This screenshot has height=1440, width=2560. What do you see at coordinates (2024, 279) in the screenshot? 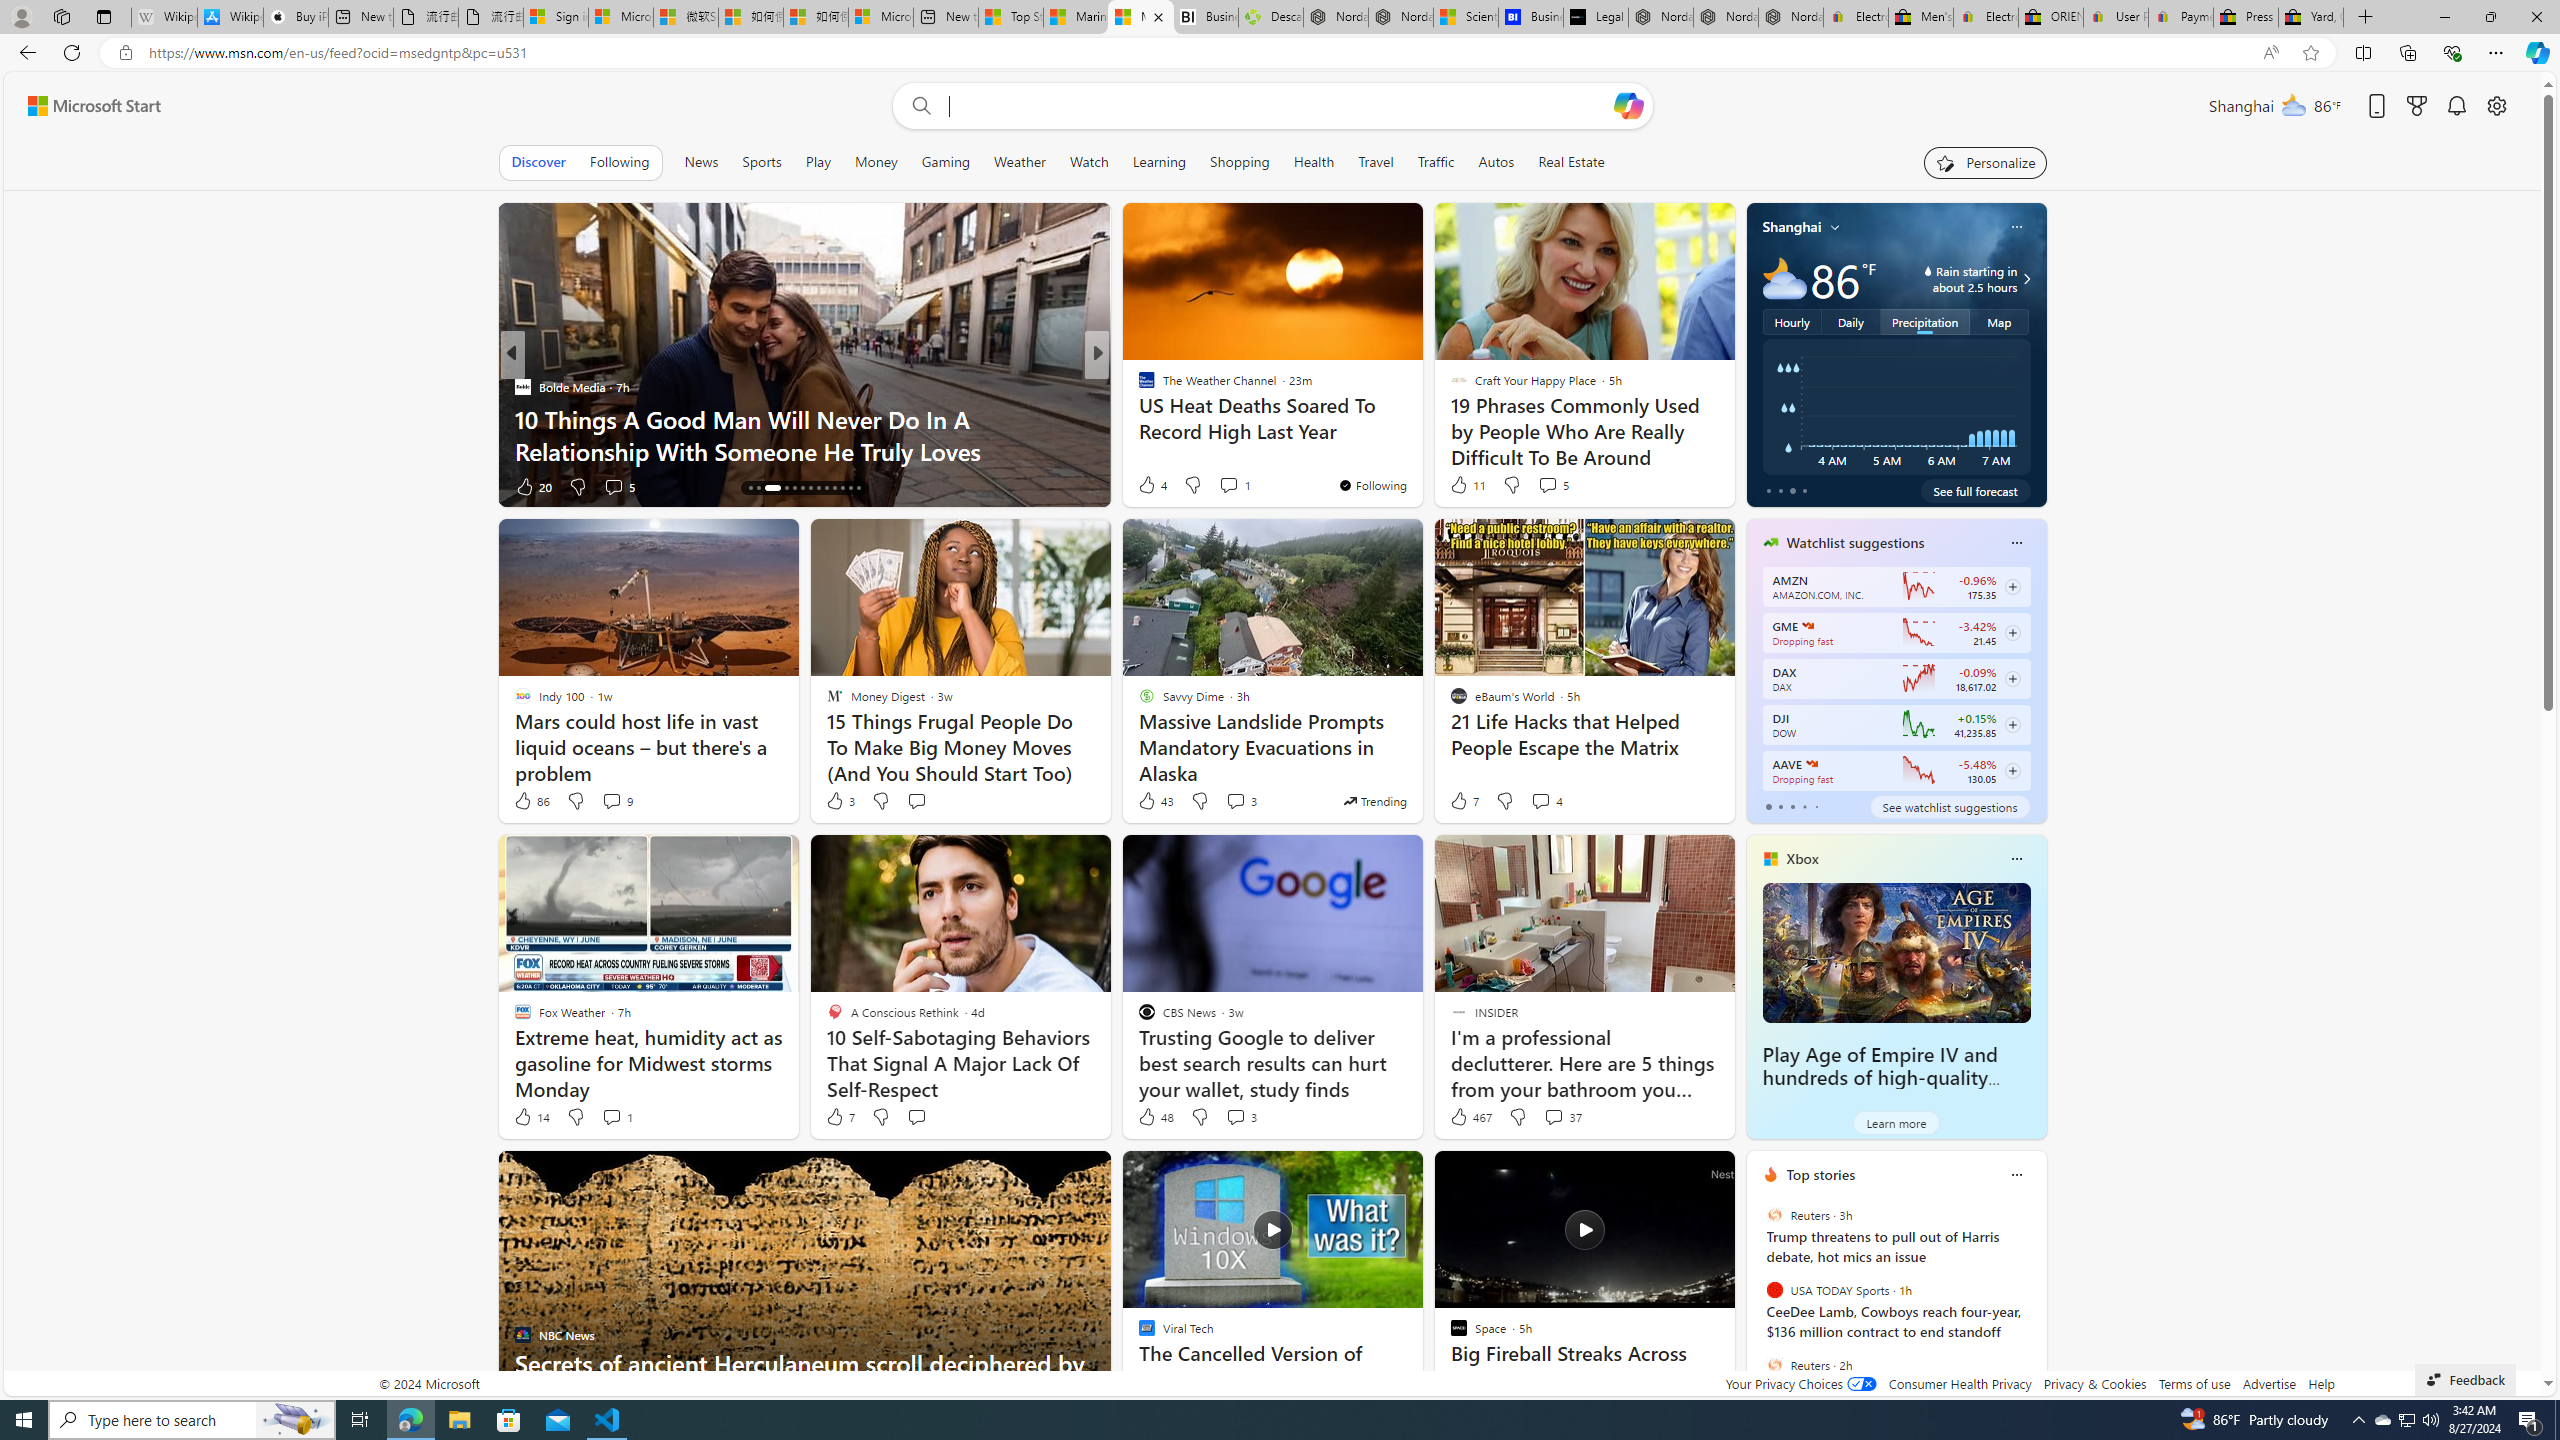
I see `Rain starting in about 2.5 hours` at bounding box center [2024, 279].